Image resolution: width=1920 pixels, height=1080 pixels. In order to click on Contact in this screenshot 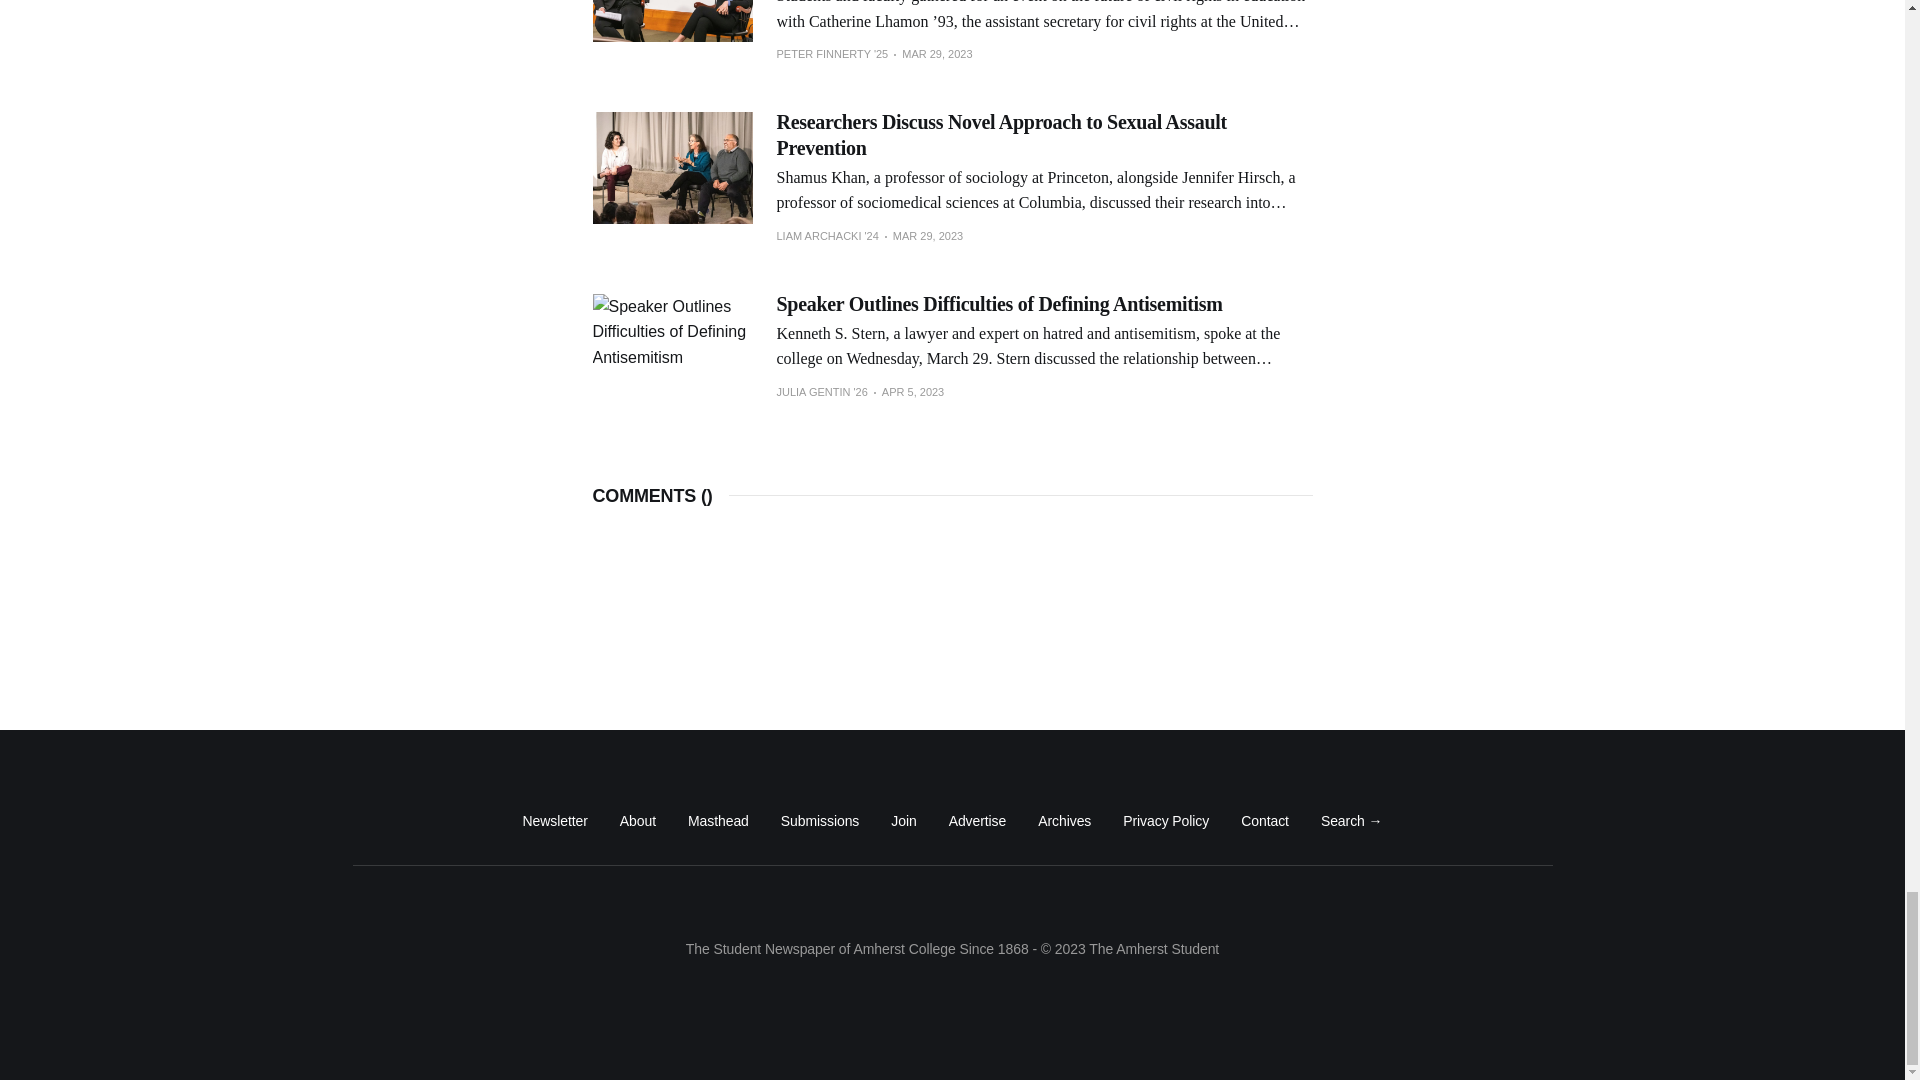, I will do `click(1264, 820)`.